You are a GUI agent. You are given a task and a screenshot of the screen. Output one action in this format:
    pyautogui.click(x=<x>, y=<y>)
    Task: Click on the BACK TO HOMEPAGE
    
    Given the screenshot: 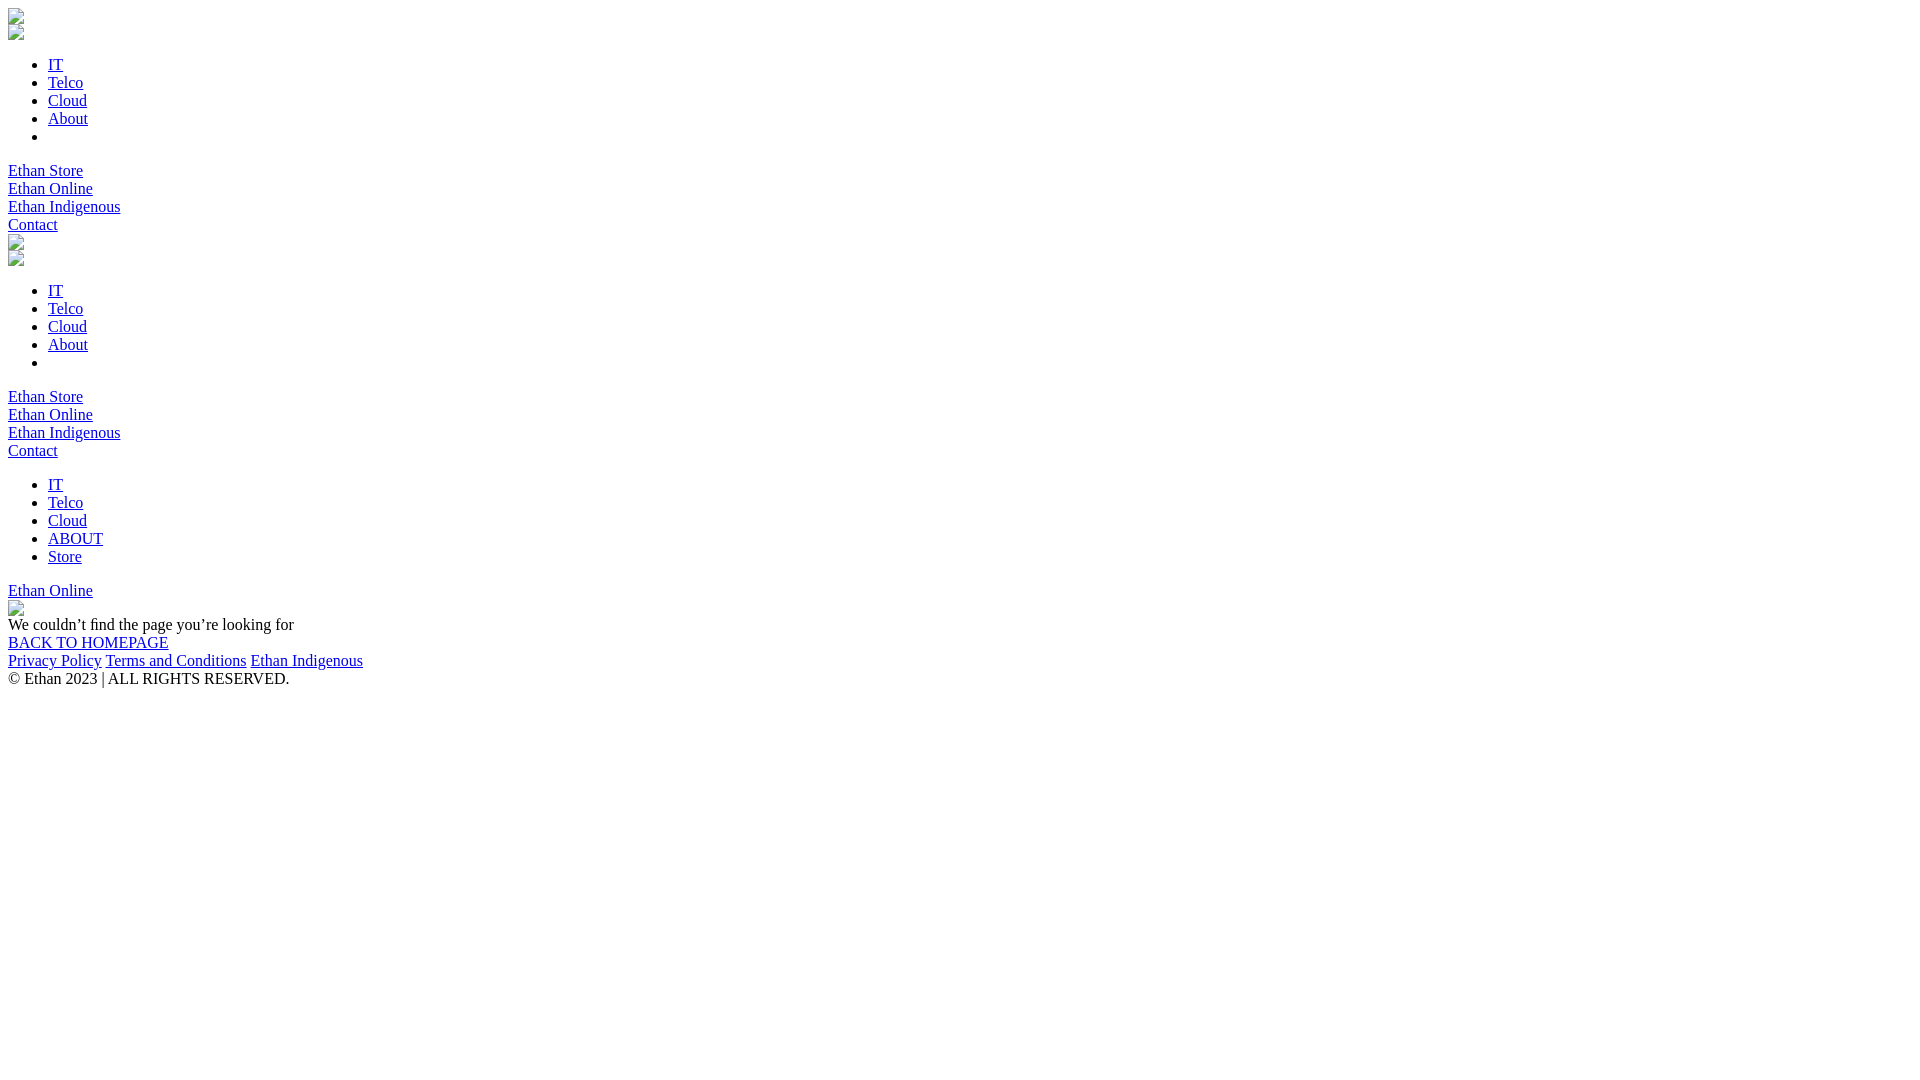 What is the action you would take?
    pyautogui.click(x=88, y=642)
    